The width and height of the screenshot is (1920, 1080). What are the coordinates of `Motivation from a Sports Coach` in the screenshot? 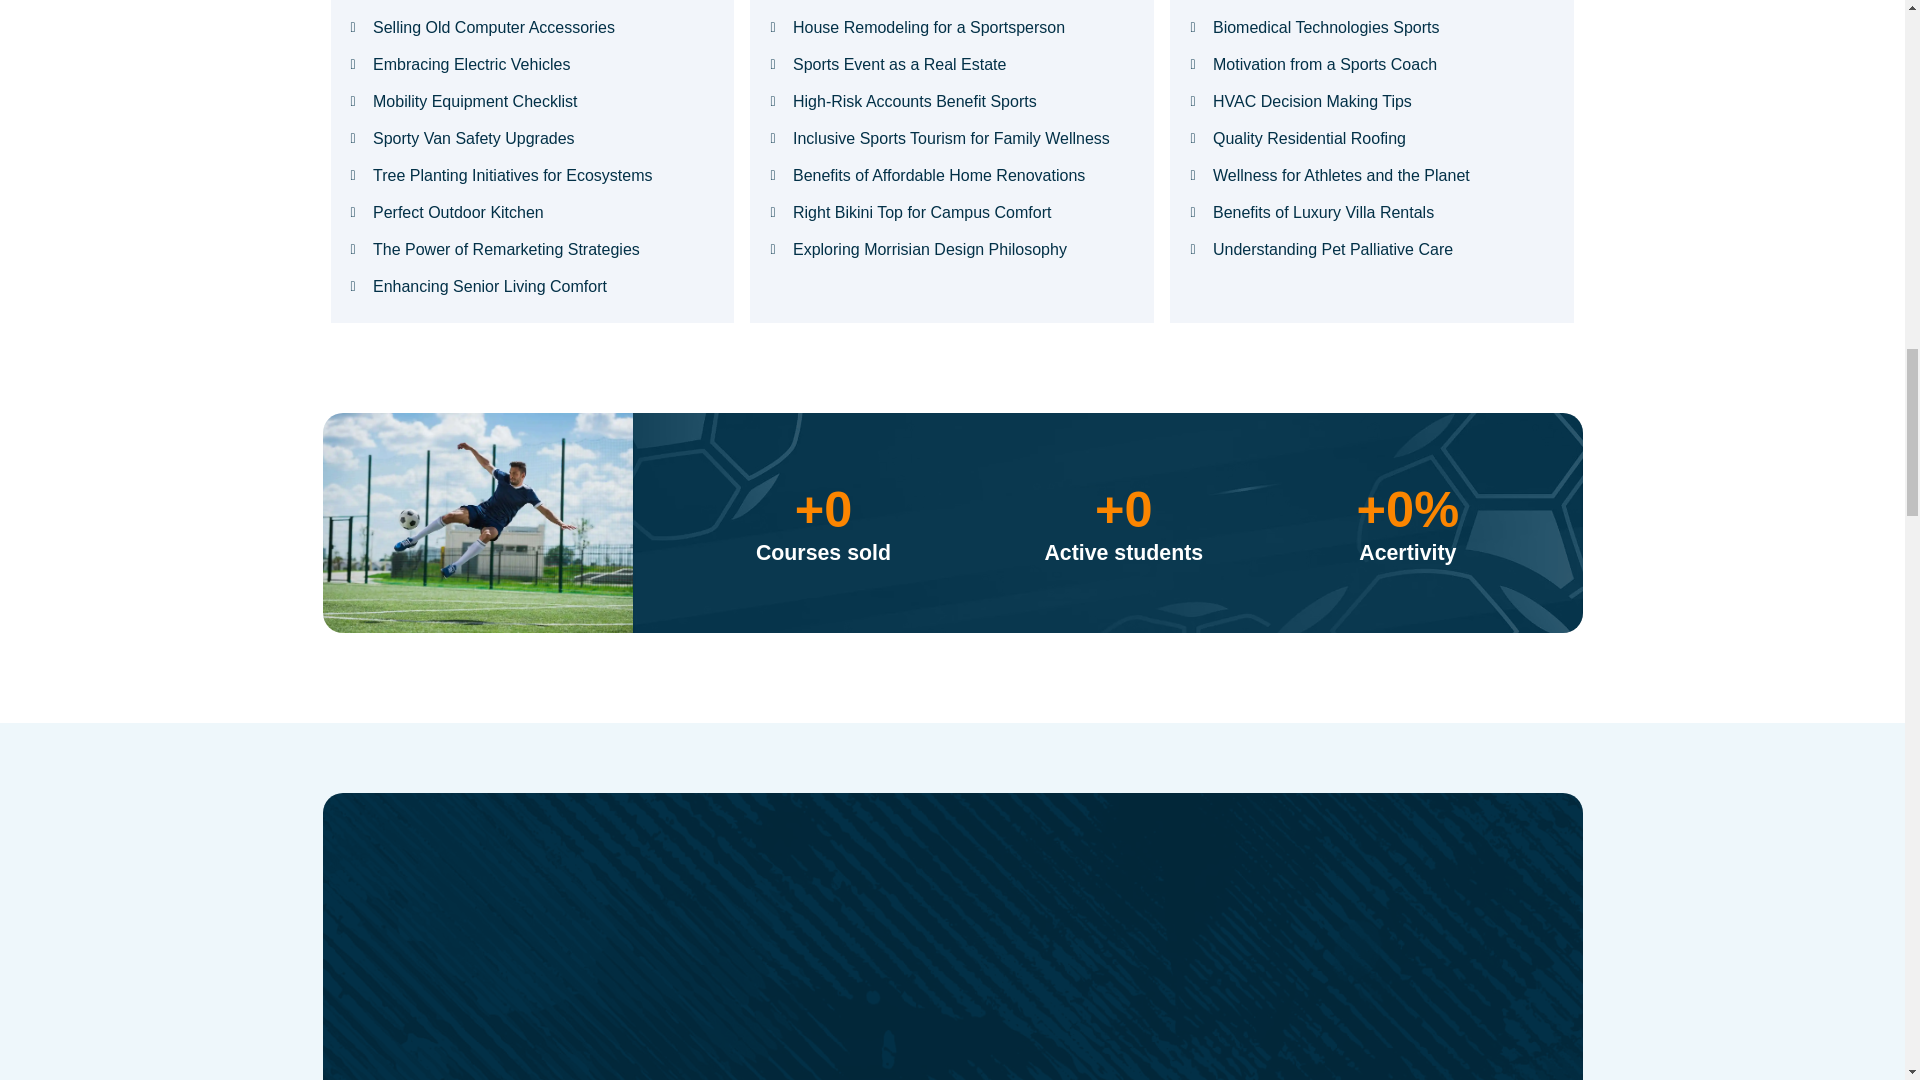 It's located at (1372, 64).